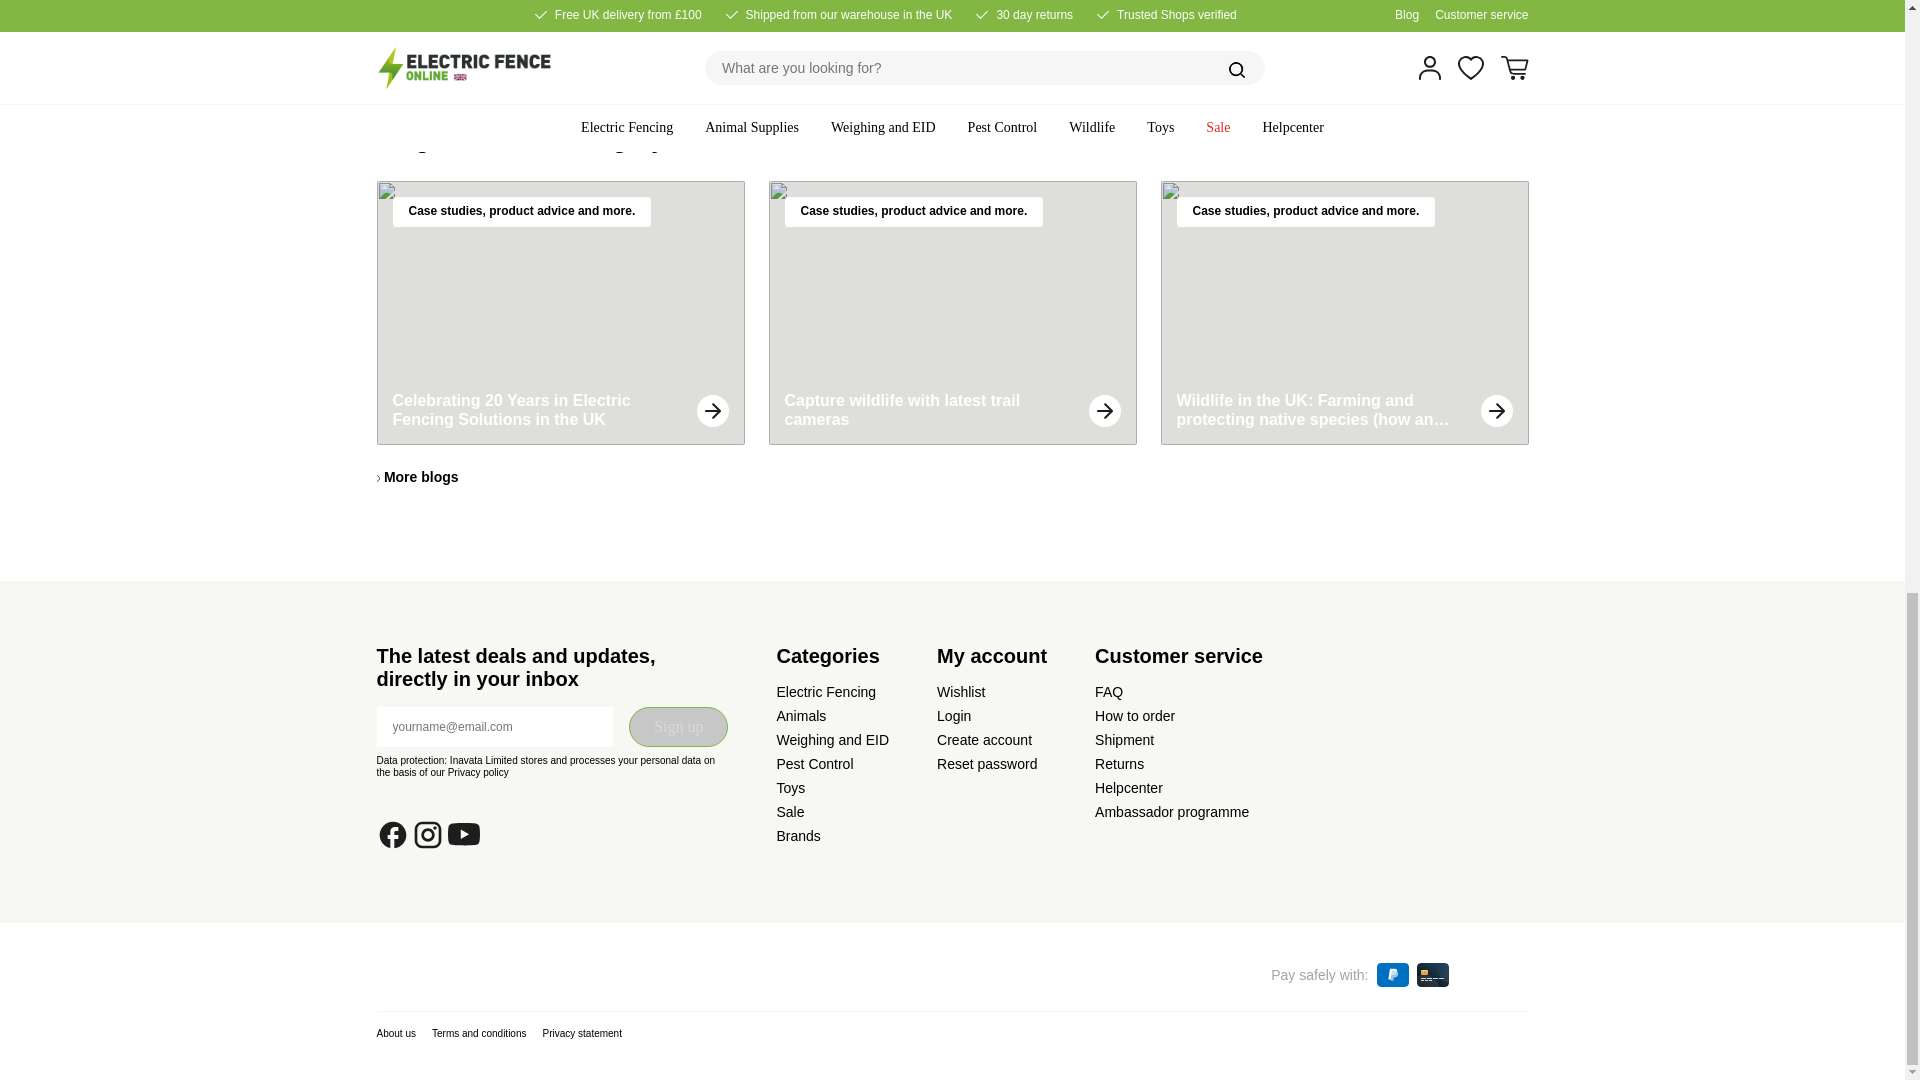  I want to click on Toys, so click(790, 787).